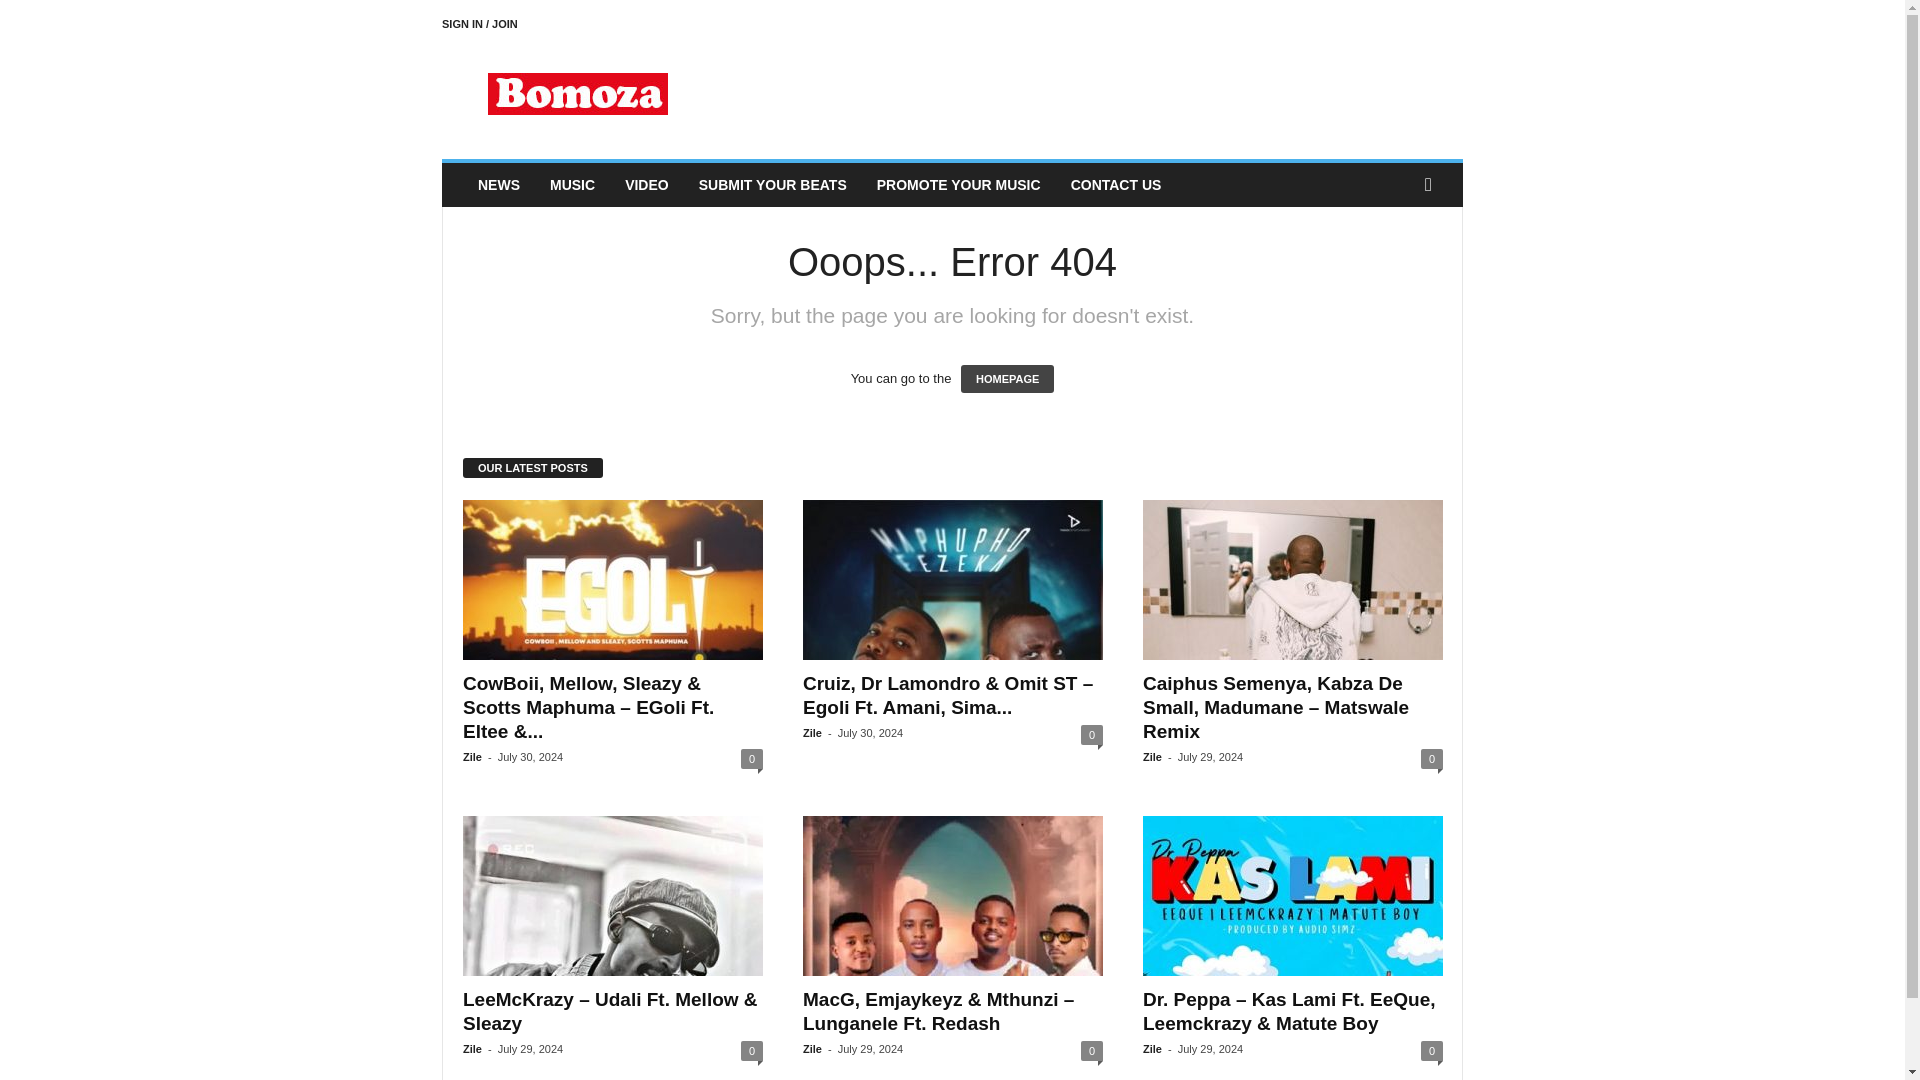  I want to click on CONTACT US, so click(1116, 185).